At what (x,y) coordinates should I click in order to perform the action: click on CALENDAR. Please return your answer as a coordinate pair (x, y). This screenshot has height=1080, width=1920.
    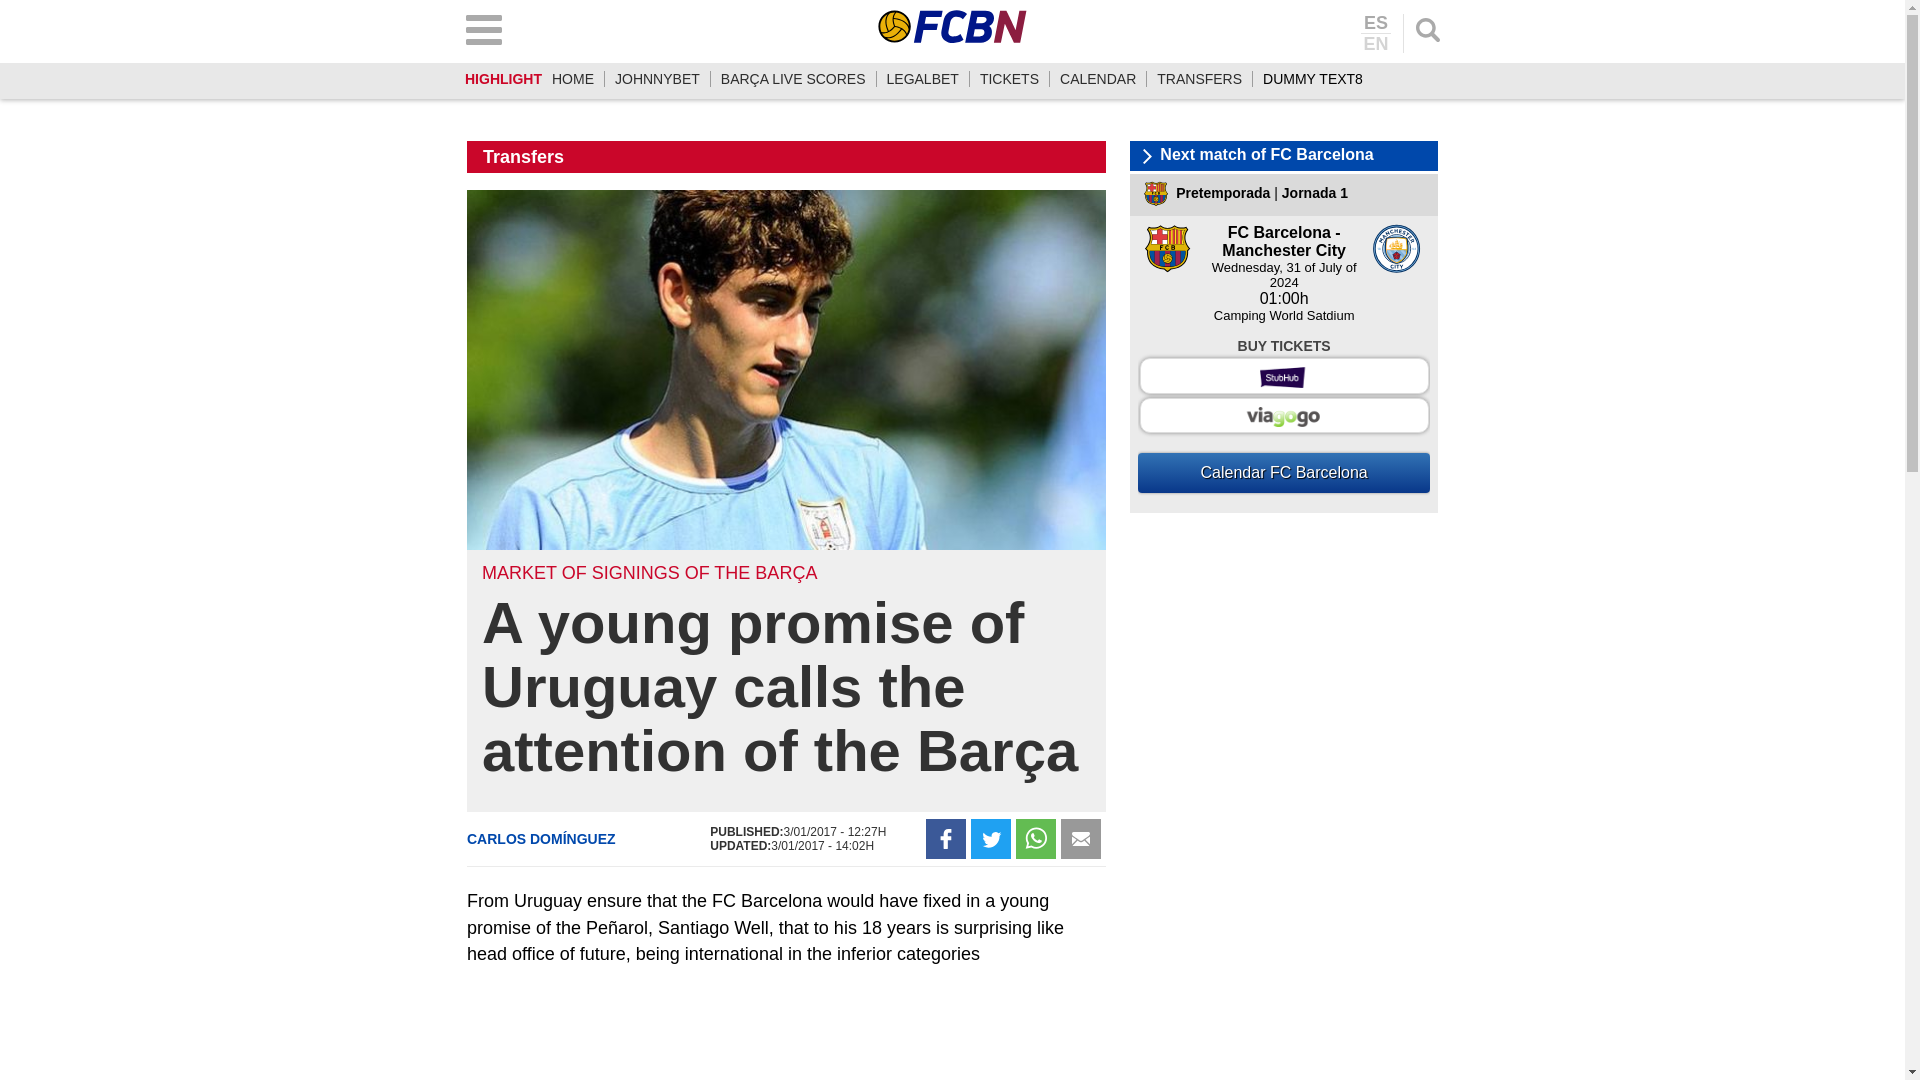
    Looking at the image, I should click on (1098, 79).